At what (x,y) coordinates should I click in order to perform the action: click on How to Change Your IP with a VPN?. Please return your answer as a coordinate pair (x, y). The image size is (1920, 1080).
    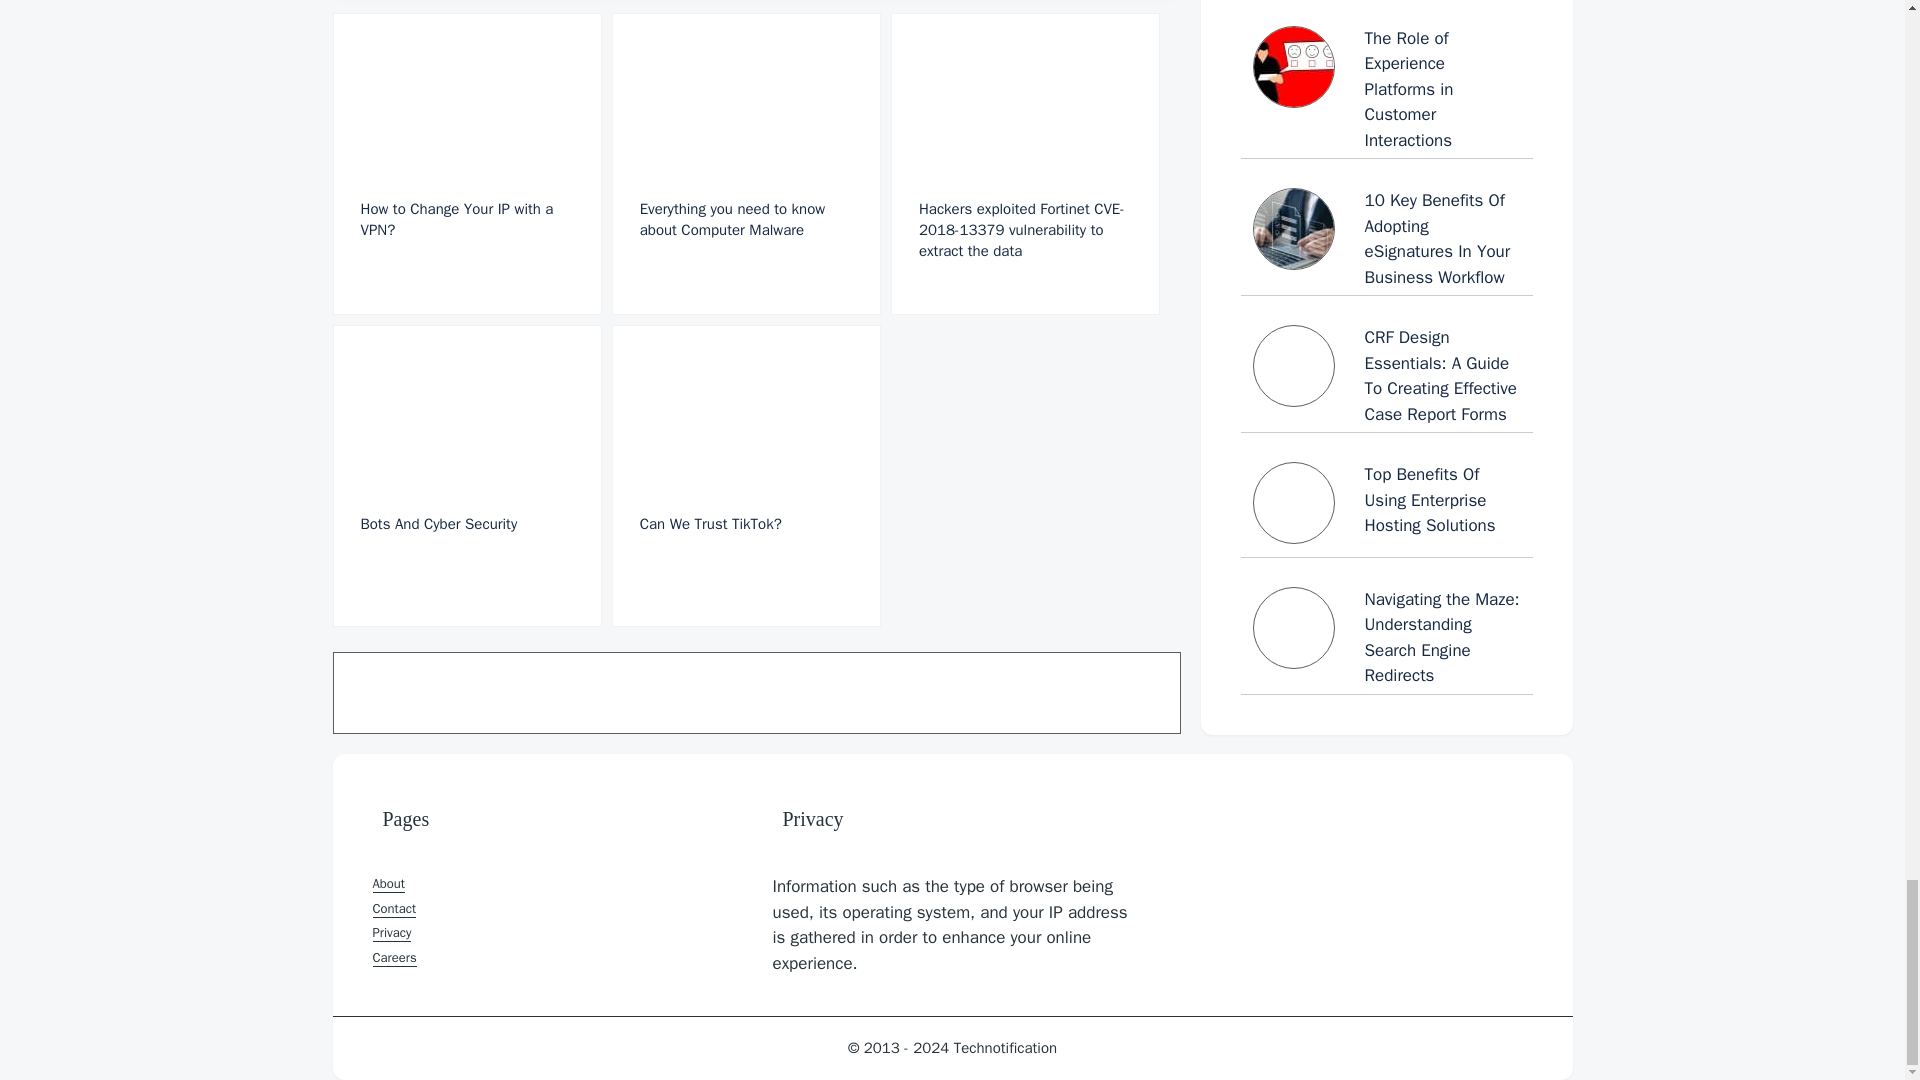
    Looking at the image, I should click on (466, 164).